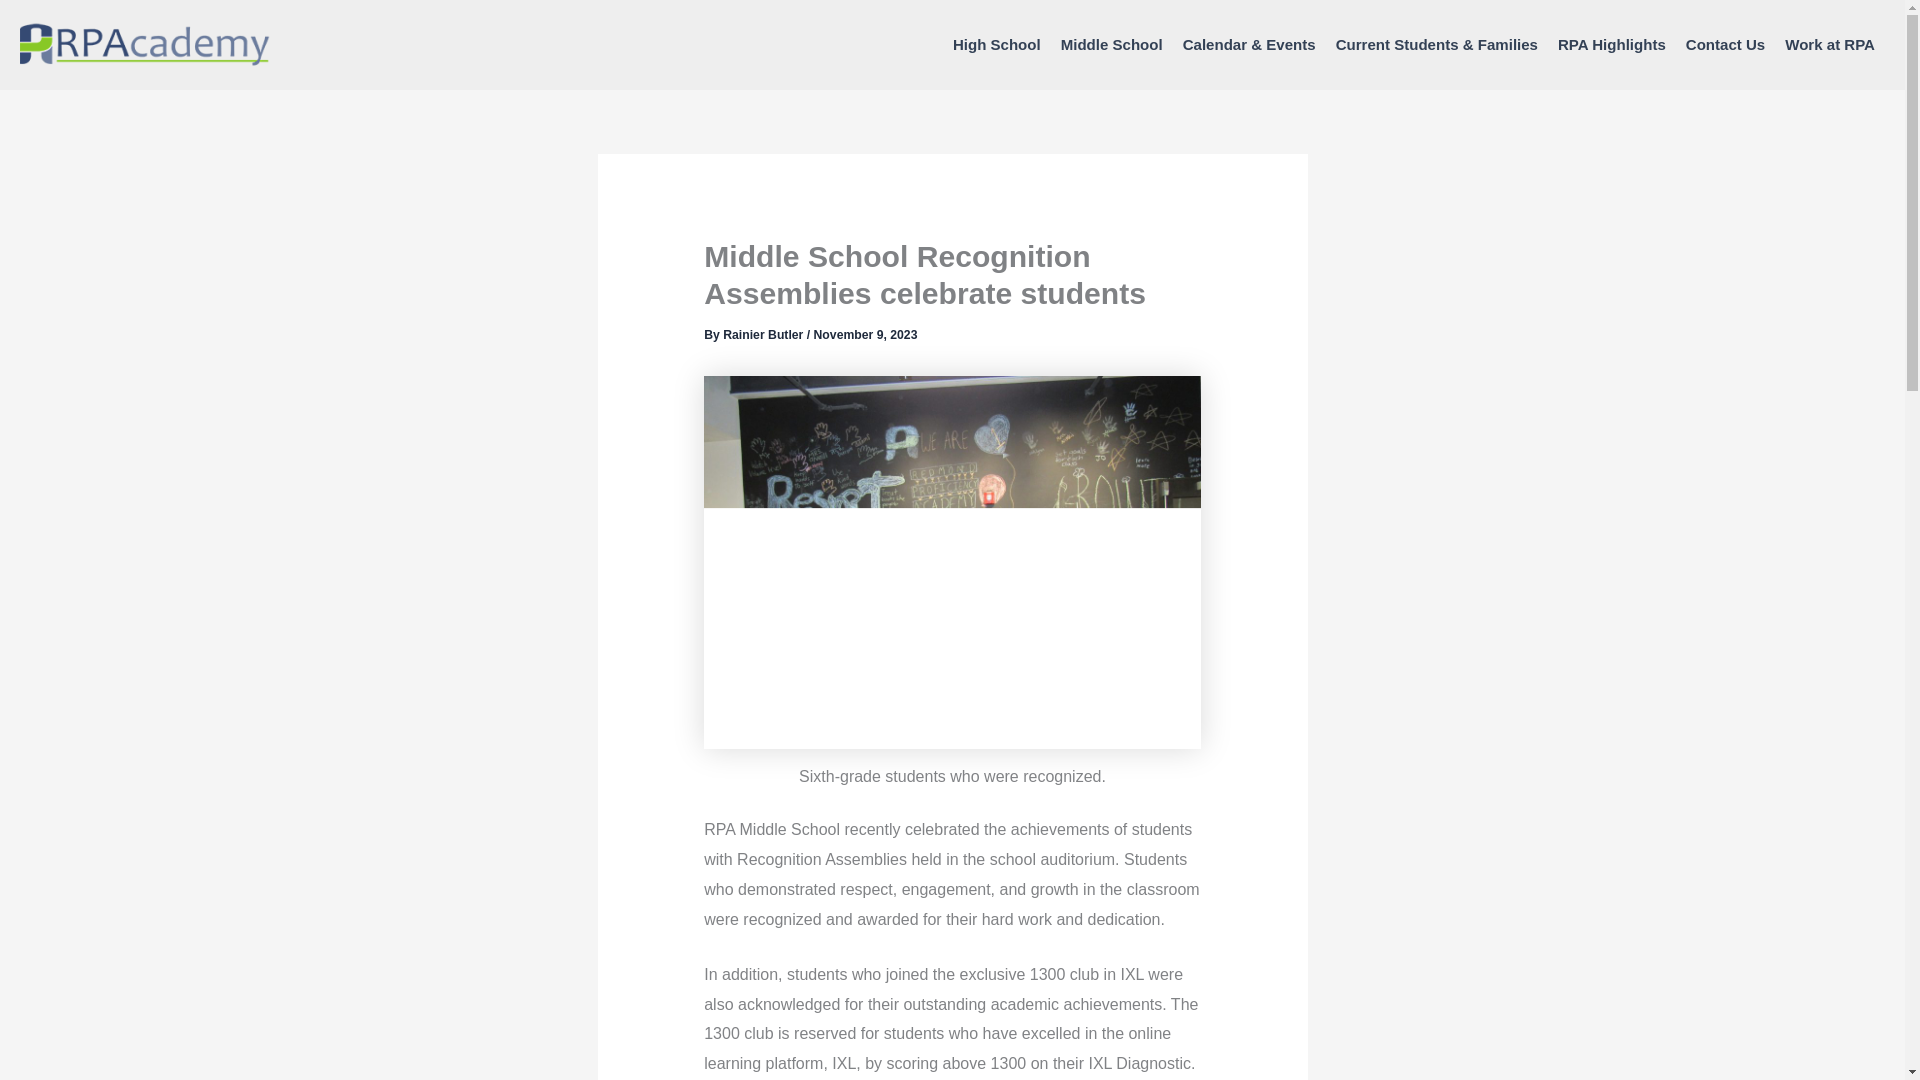 The image size is (1920, 1080). Describe the element at coordinates (764, 335) in the screenshot. I see `Rainier Butler` at that location.